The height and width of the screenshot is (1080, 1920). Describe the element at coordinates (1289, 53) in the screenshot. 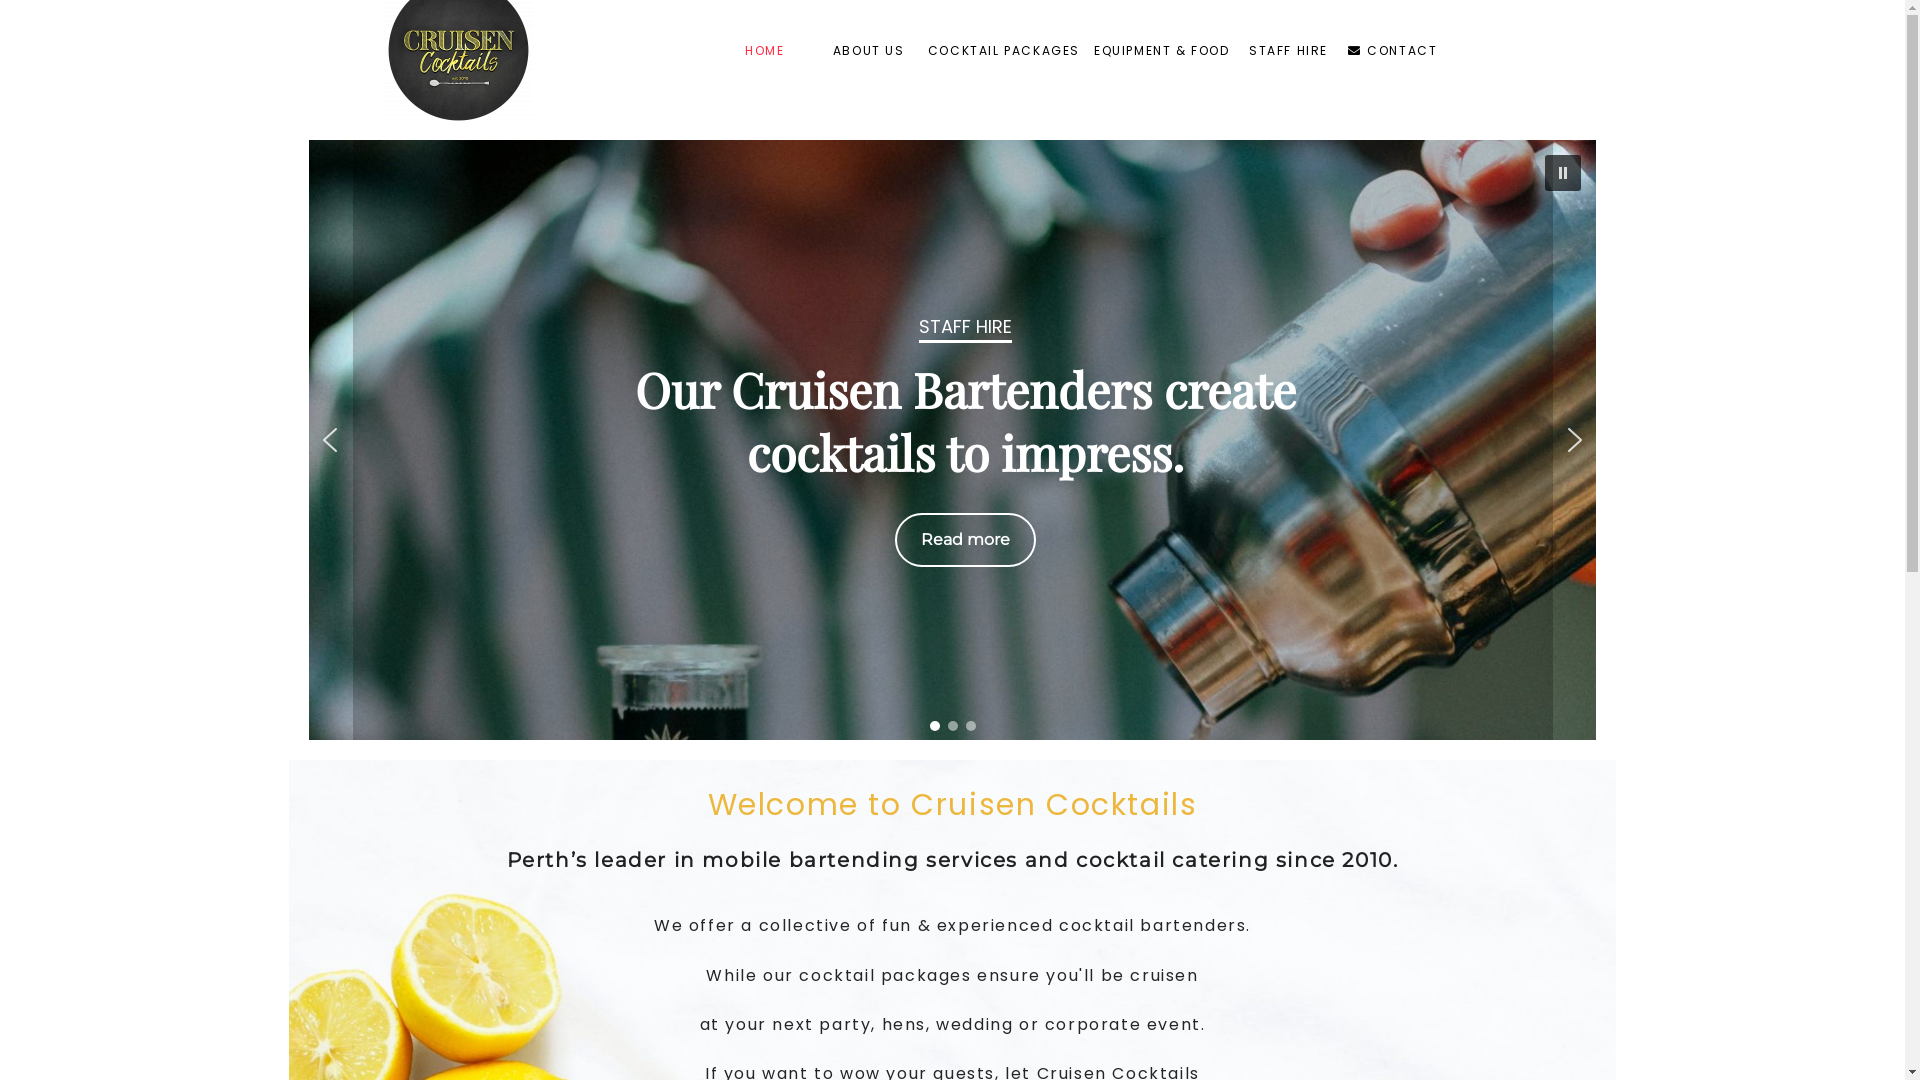

I see `STAFF HIRE` at that location.